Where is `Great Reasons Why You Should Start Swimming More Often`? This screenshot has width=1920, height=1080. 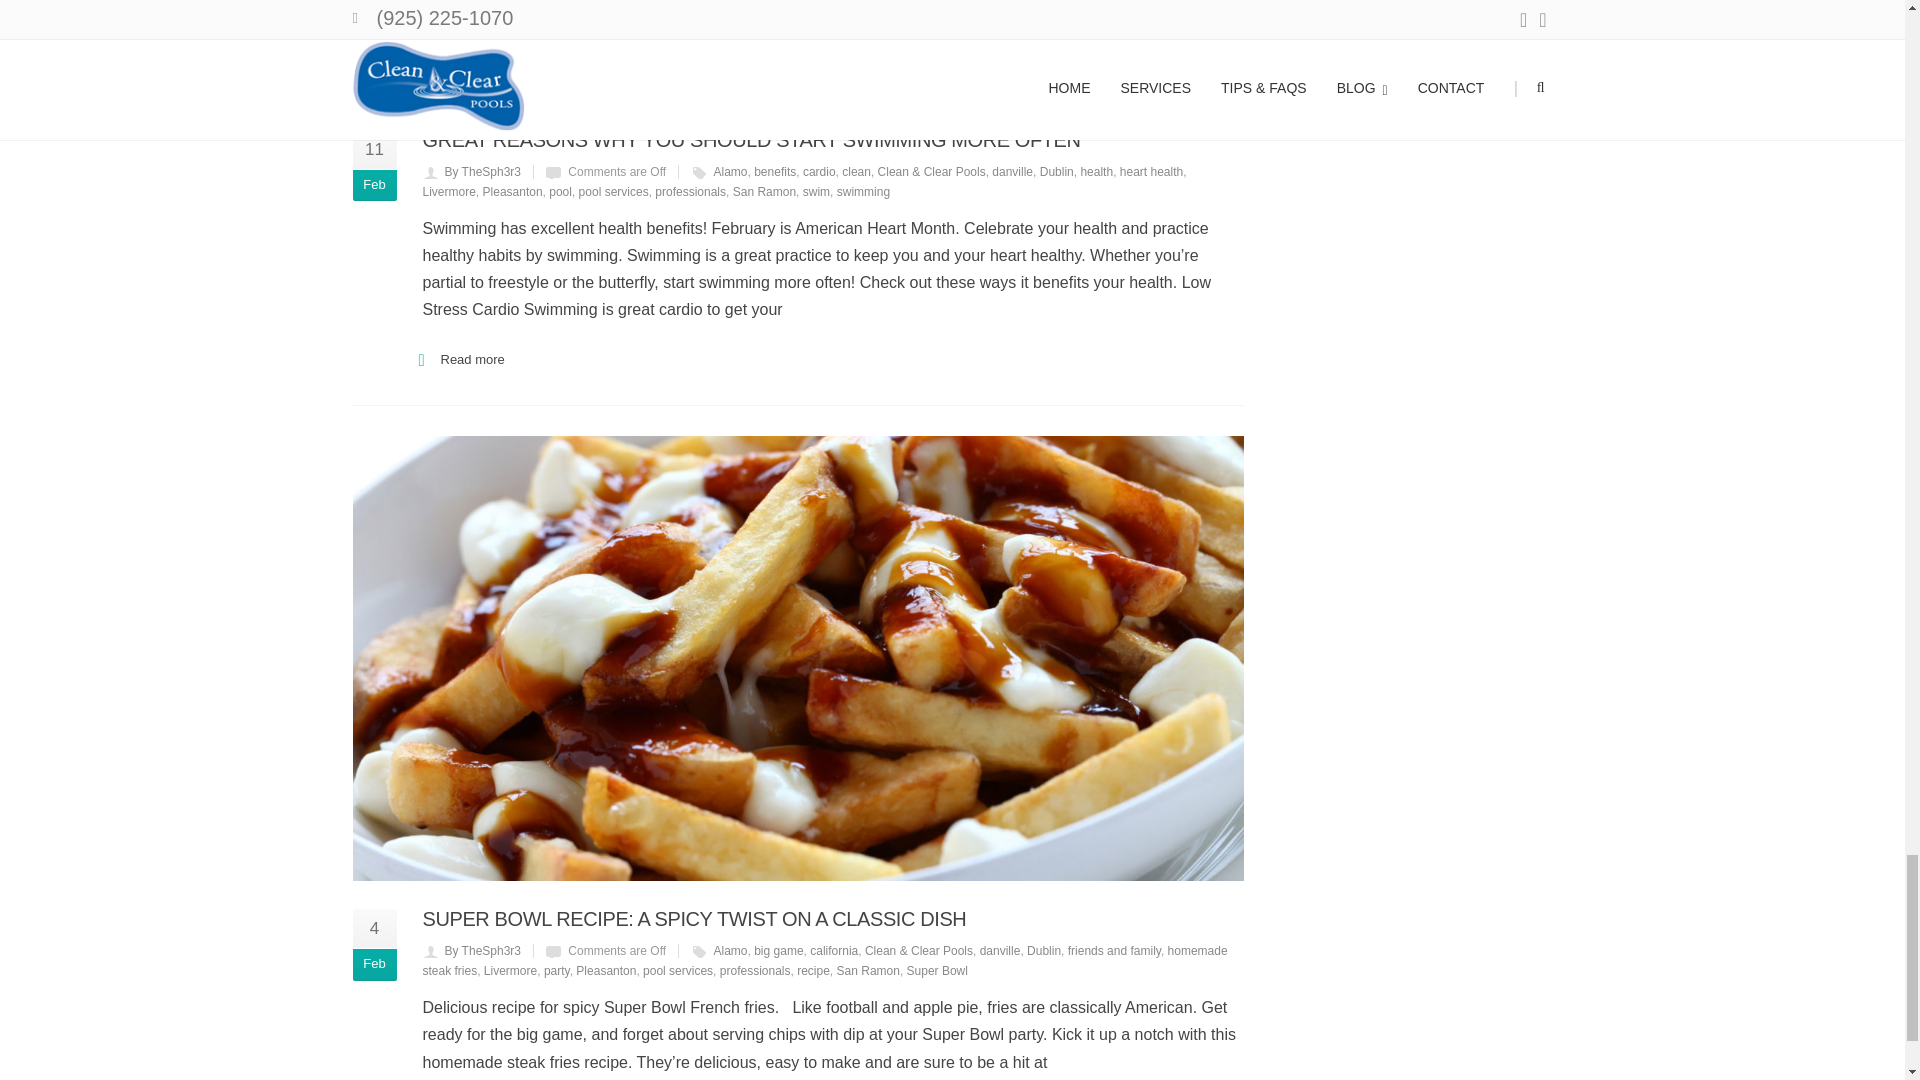 Great Reasons Why You Should Start Swimming More Often is located at coordinates (796, 50).